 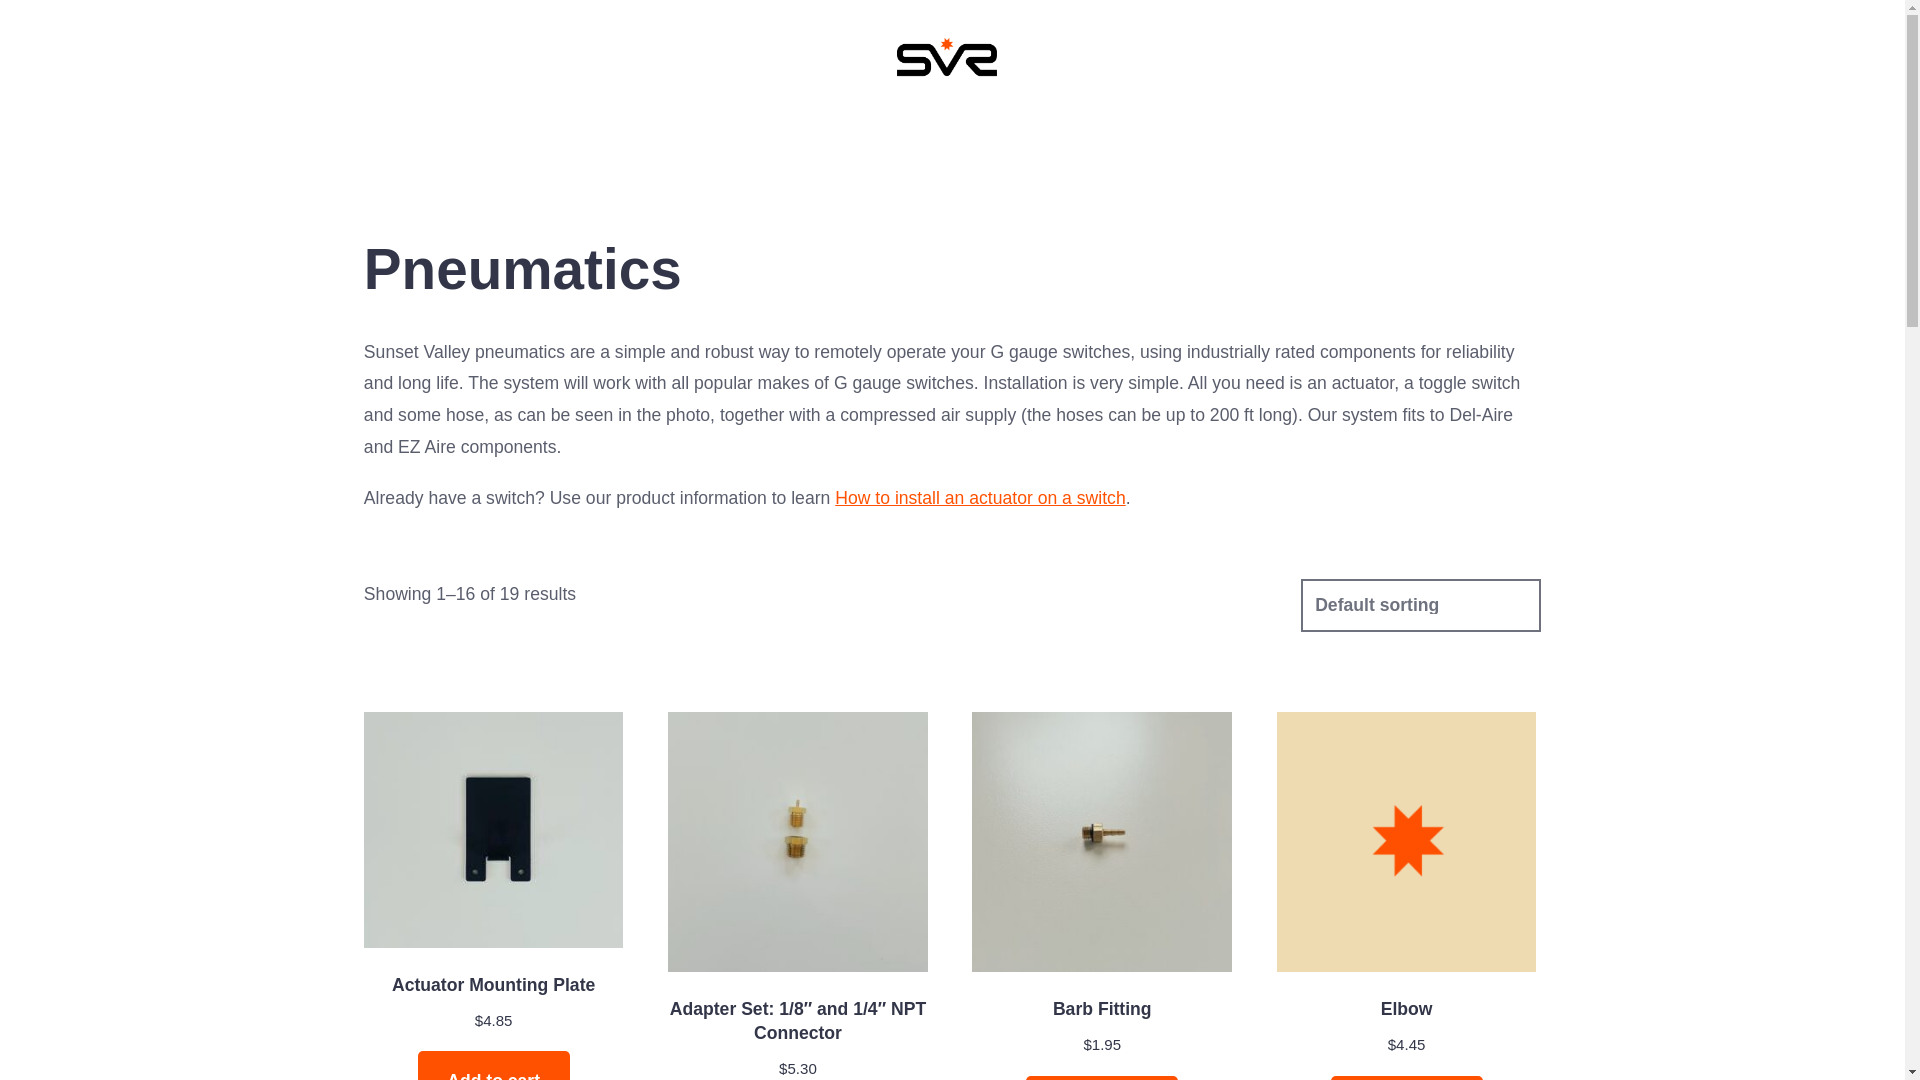 What do you see at coordinates (678, 140) in the screenshot?
I see `Product Information` at bounding box center [678, 140].